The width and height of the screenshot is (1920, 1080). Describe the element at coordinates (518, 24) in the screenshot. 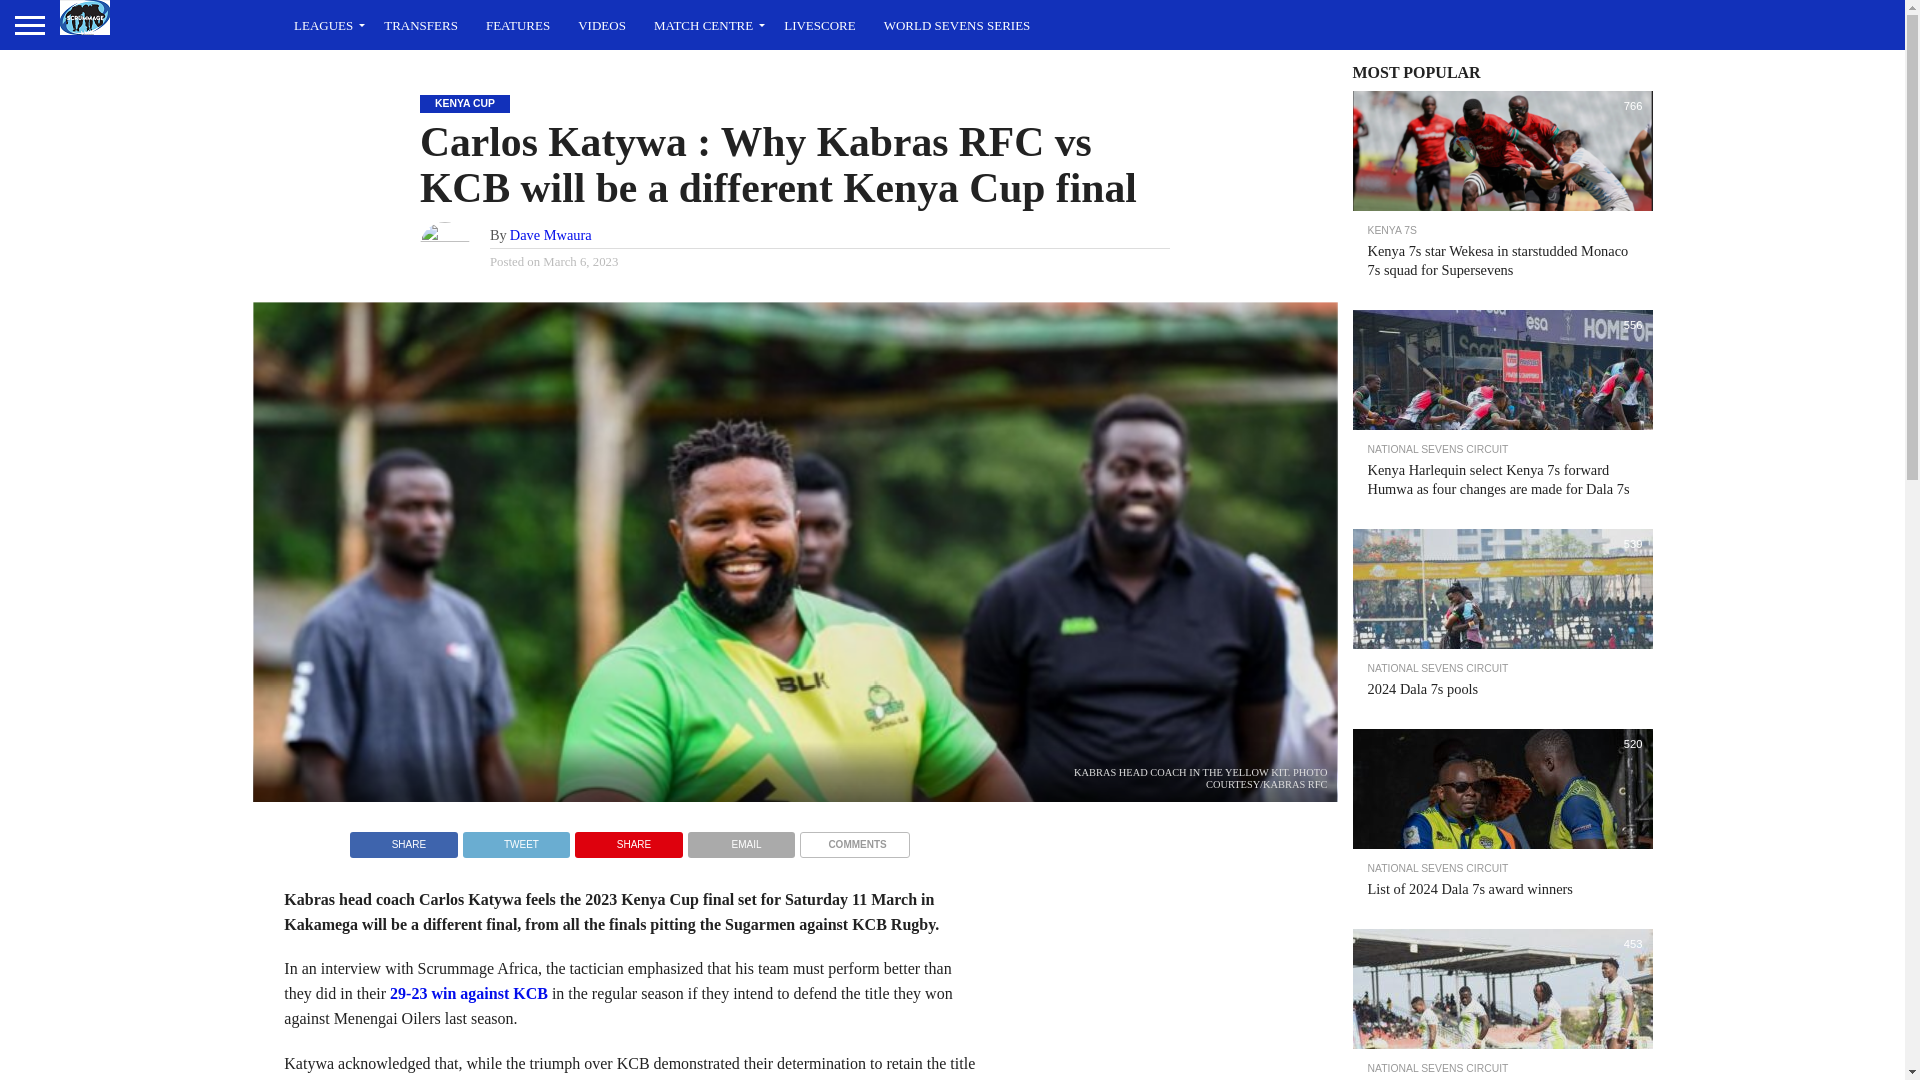

I see `FEATURES` at that location.